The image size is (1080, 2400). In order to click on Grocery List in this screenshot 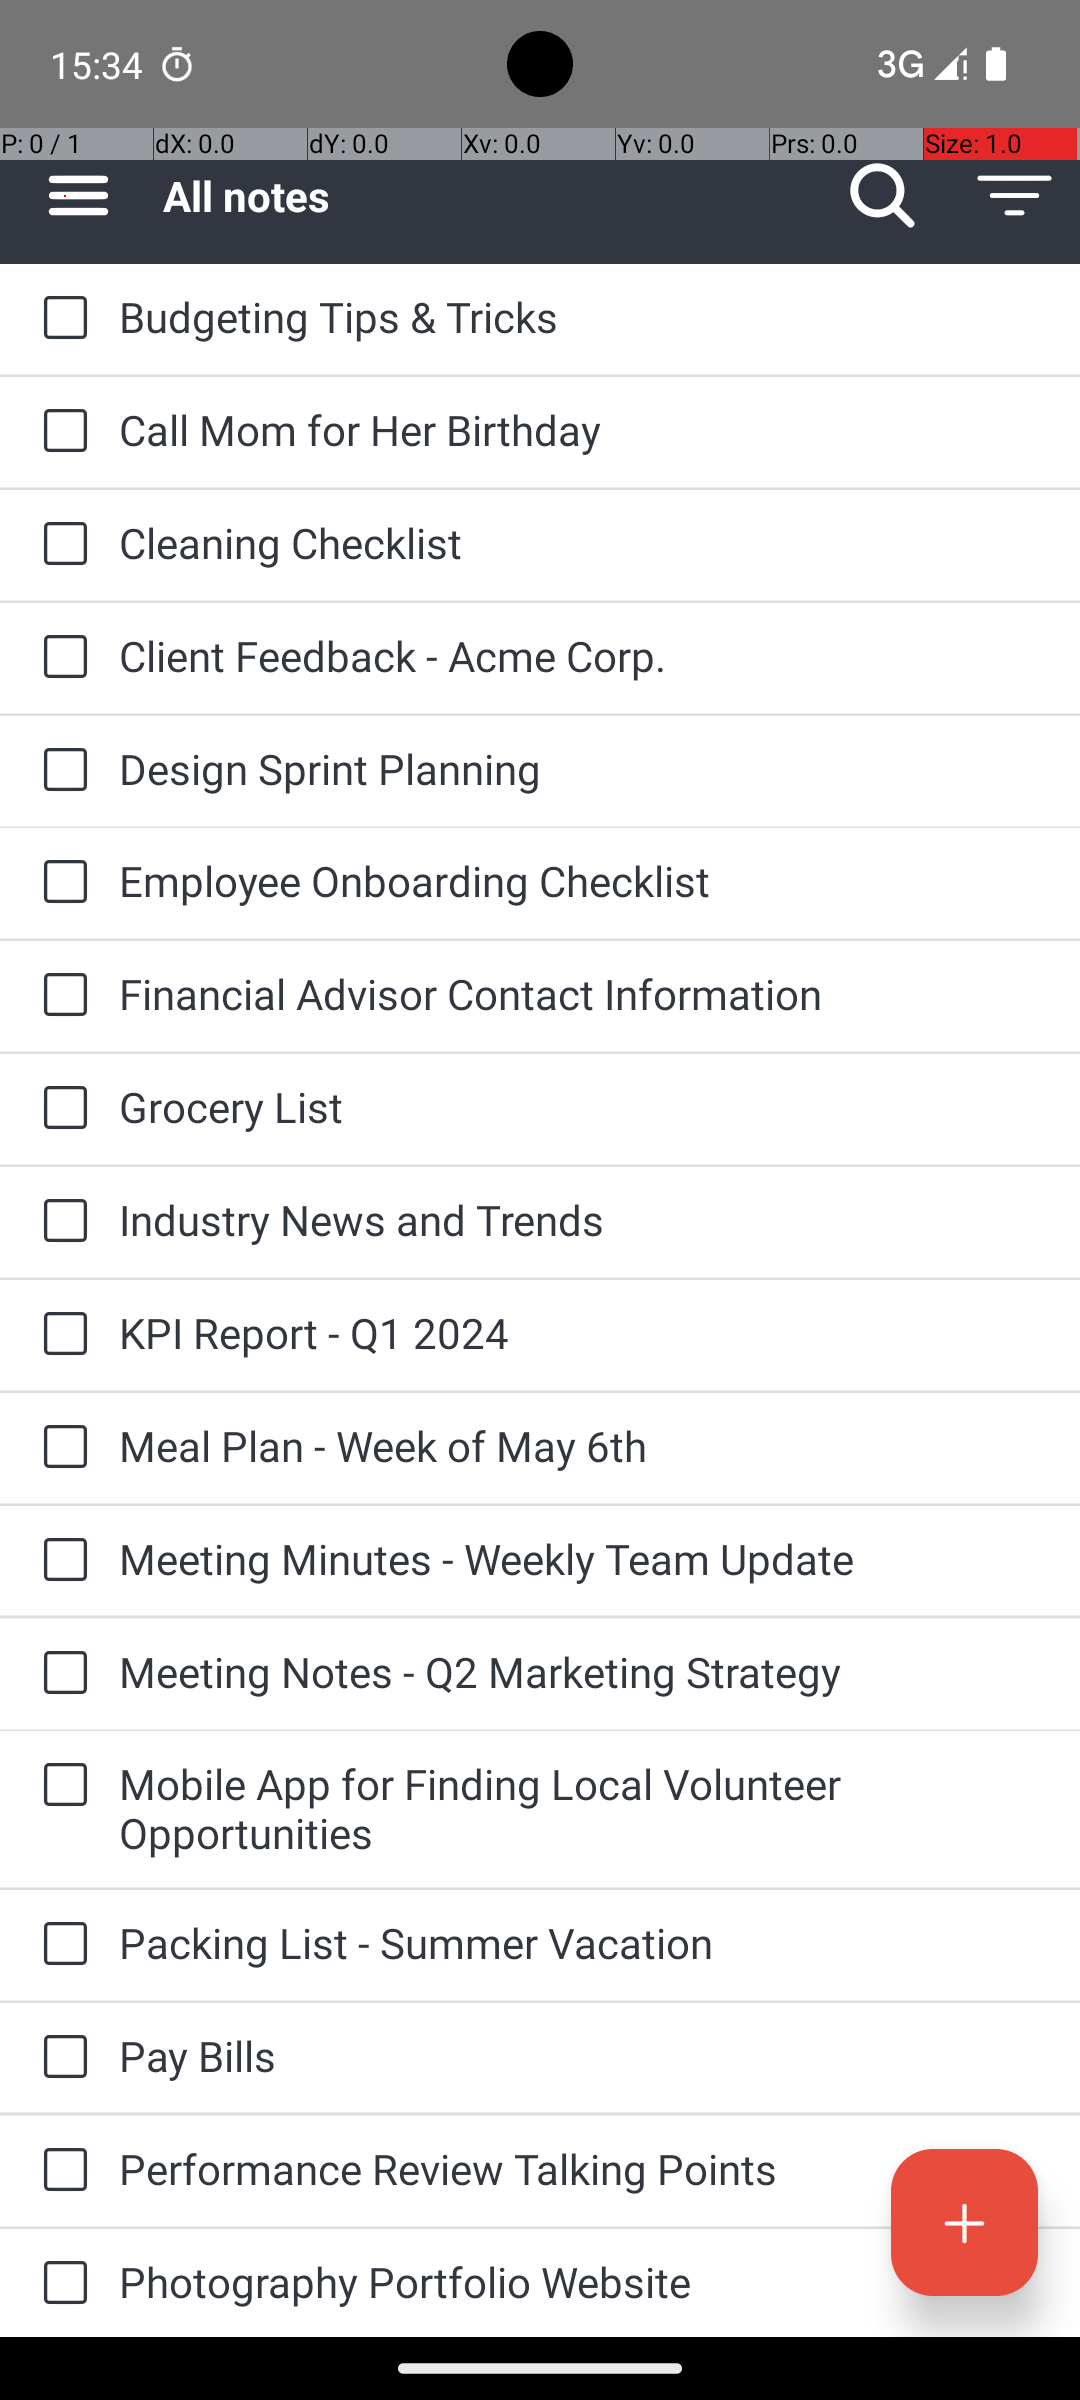, I will do `click(580, 1106)`.